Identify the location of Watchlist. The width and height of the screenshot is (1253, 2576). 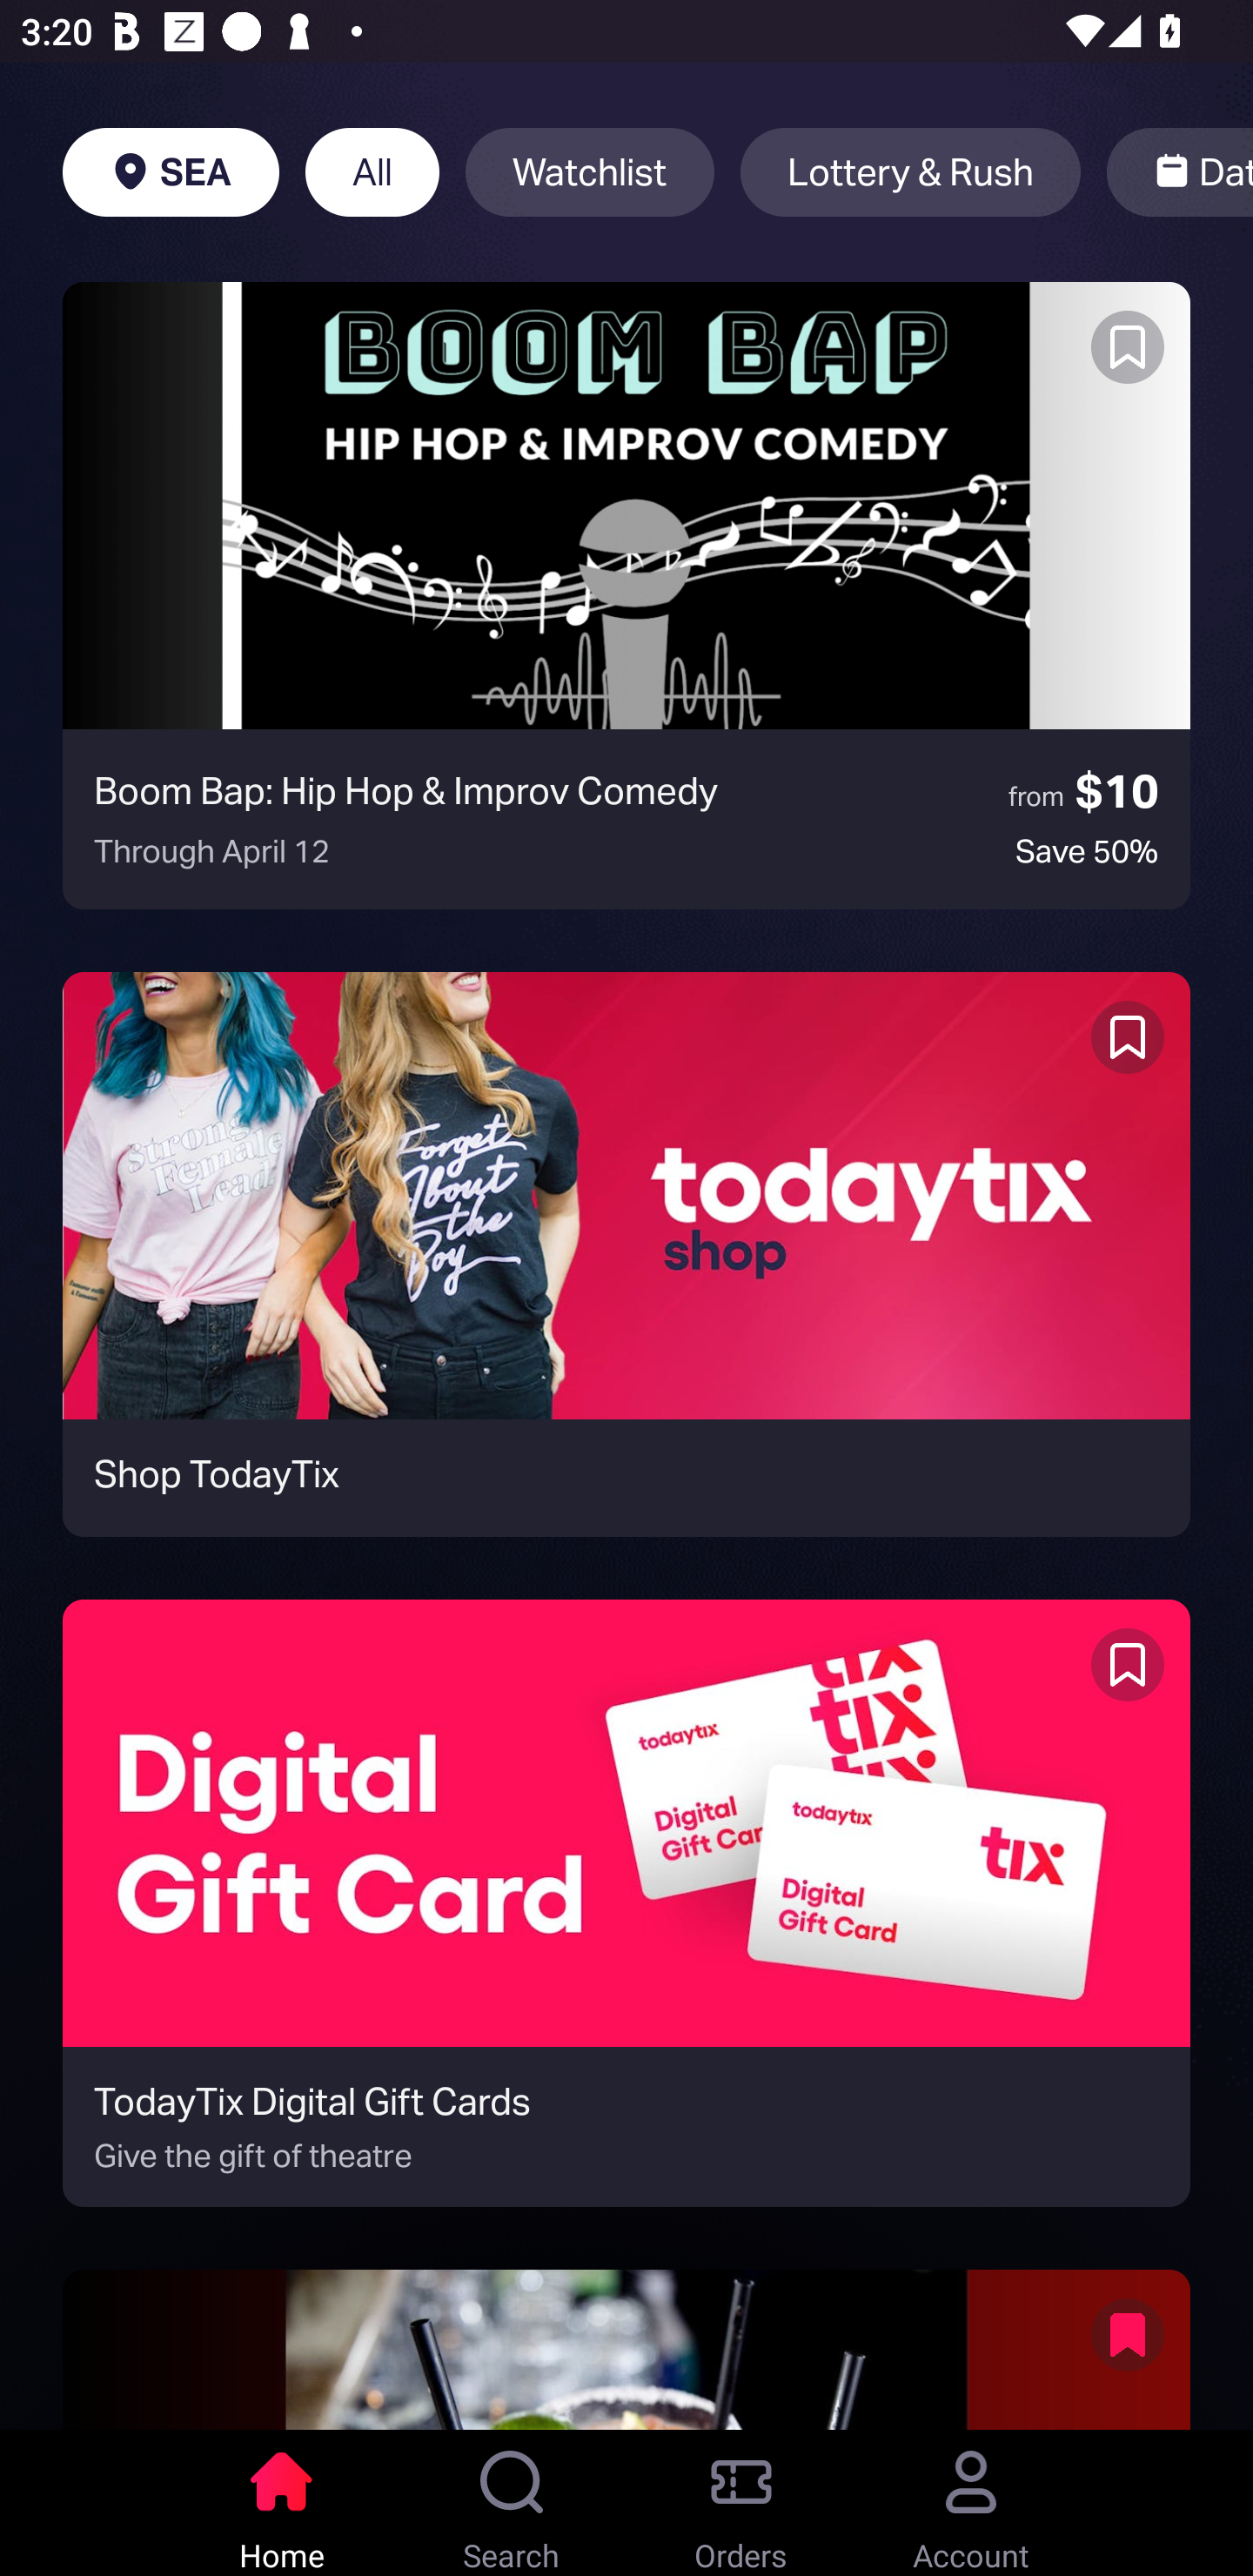
(590, 172).